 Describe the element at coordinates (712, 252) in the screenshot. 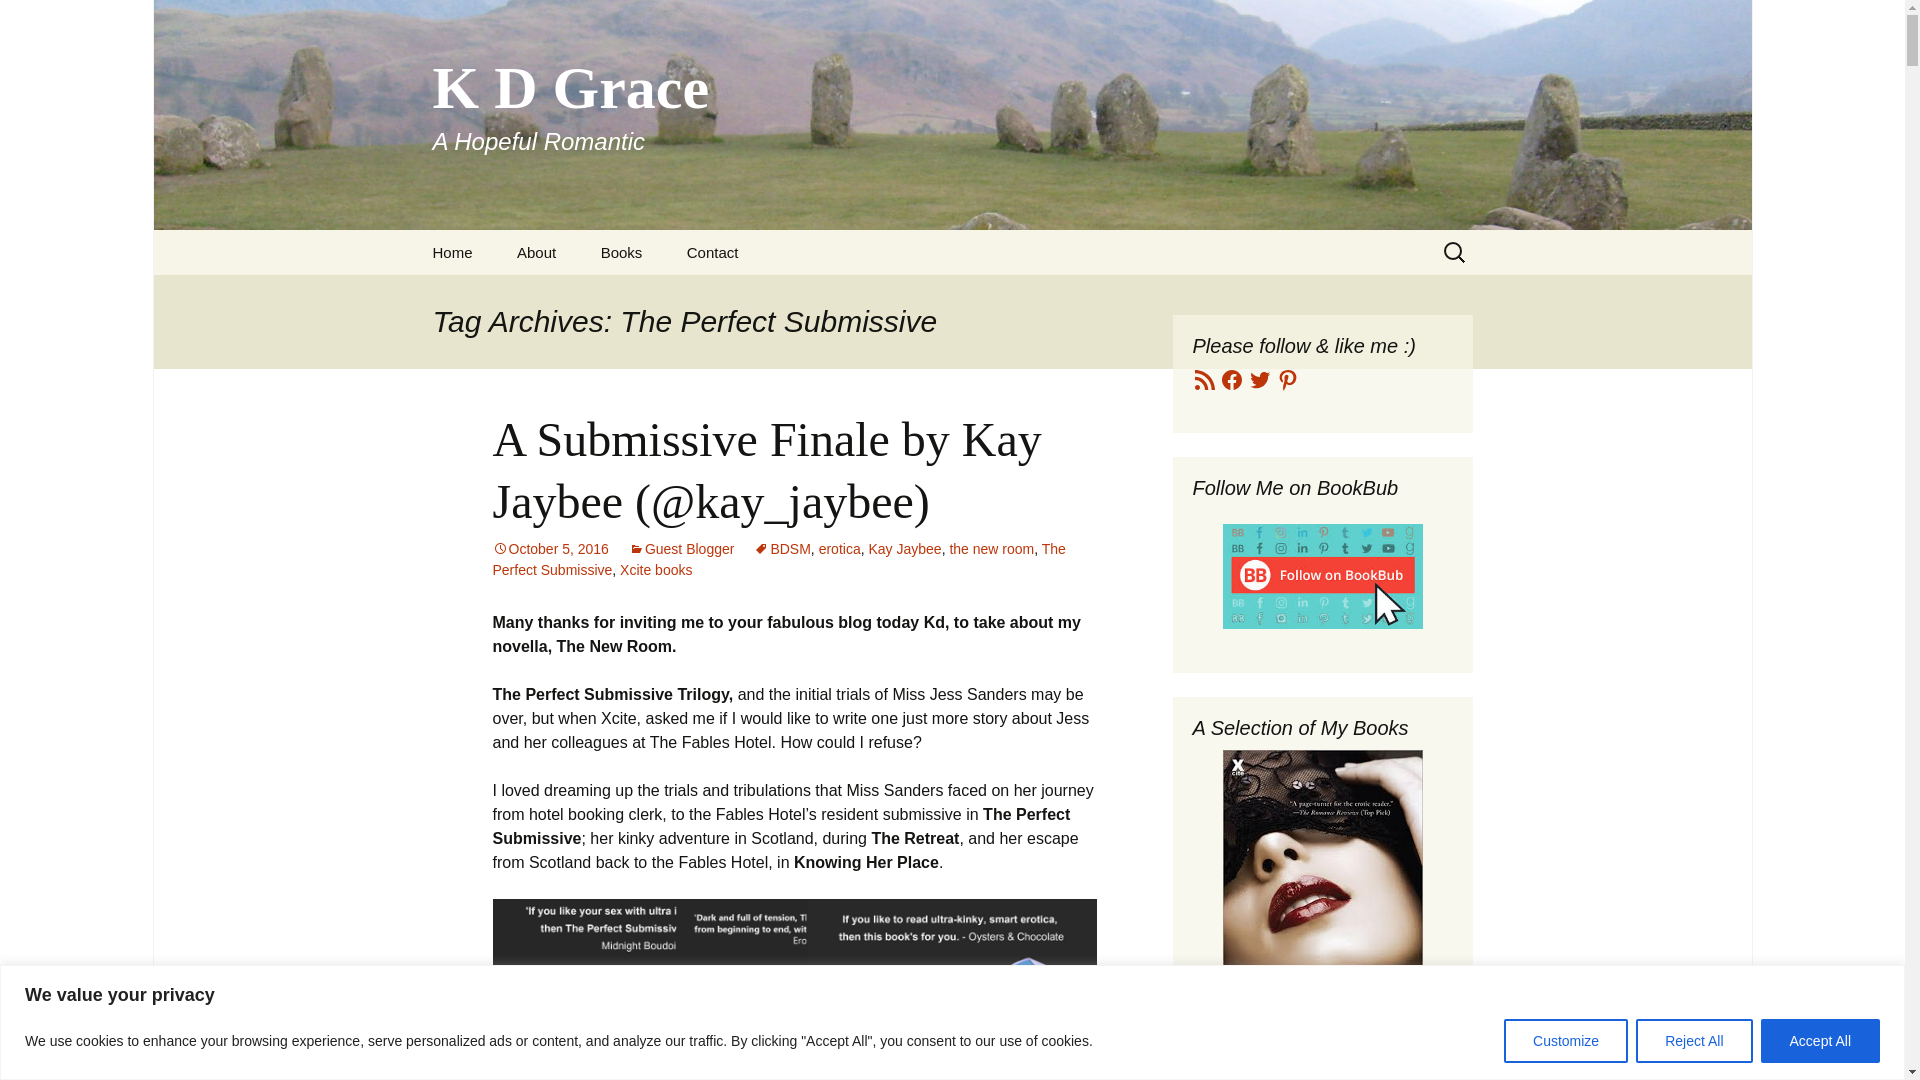

I see `Contact` at that location.